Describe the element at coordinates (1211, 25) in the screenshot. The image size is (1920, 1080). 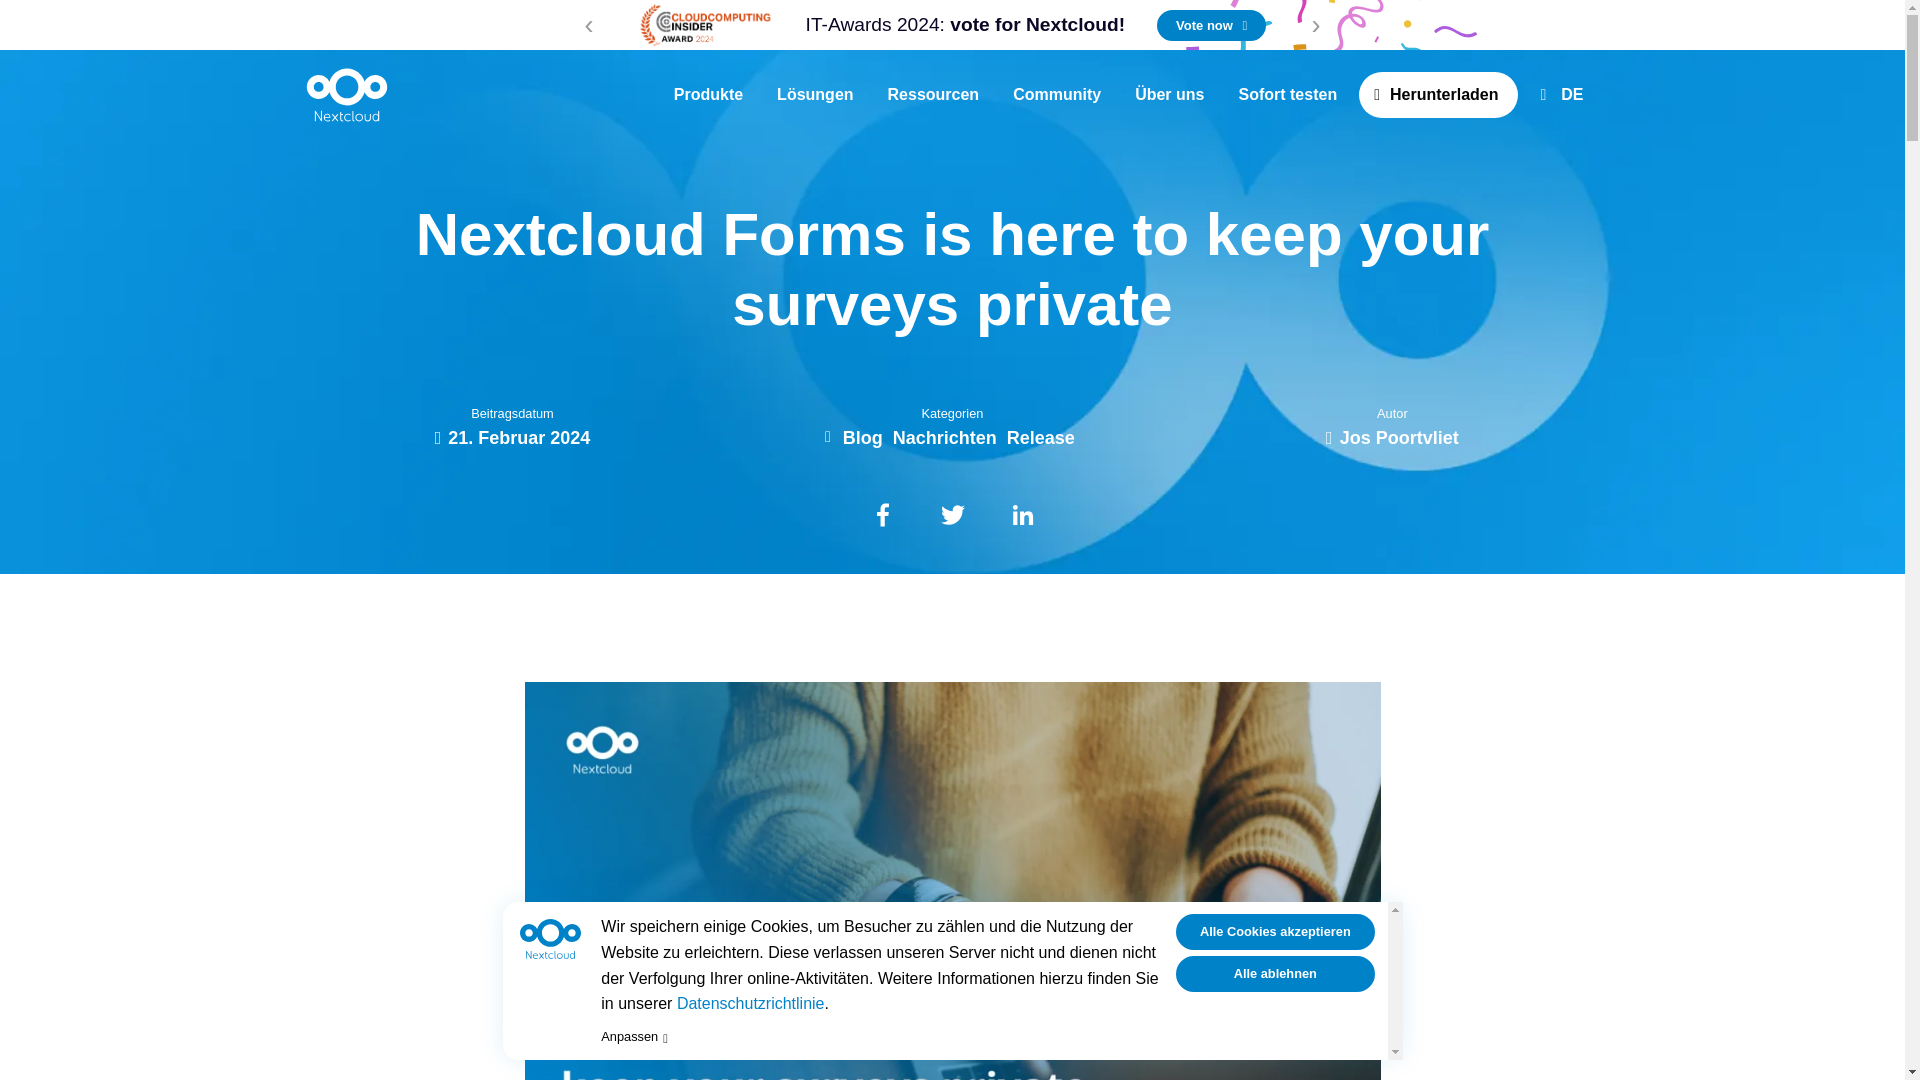
I see `Vote for Nextcloud in the CloudComputing-Insider Award 2024` at that location.